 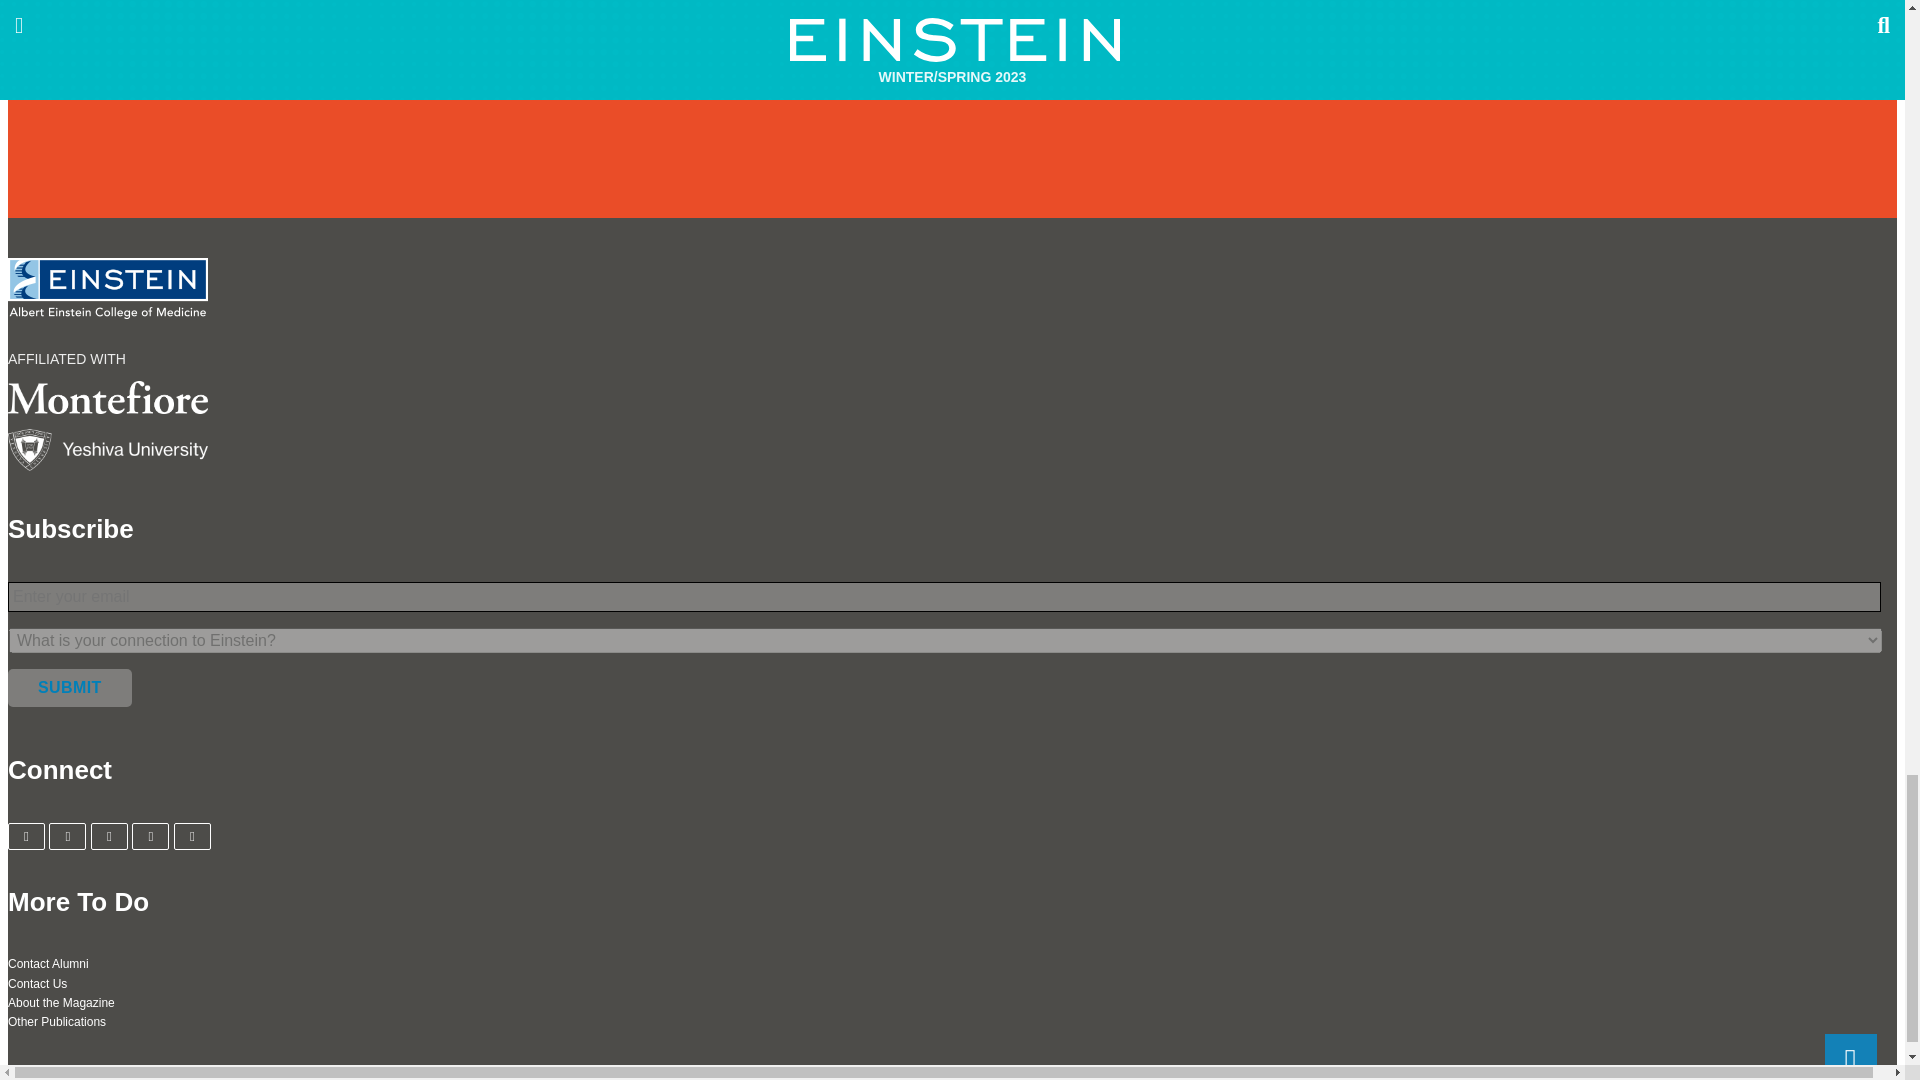 What do you see at coordinates (70, 688) in the screenshot?
I see `Submit` at bounding box center [70, 688].